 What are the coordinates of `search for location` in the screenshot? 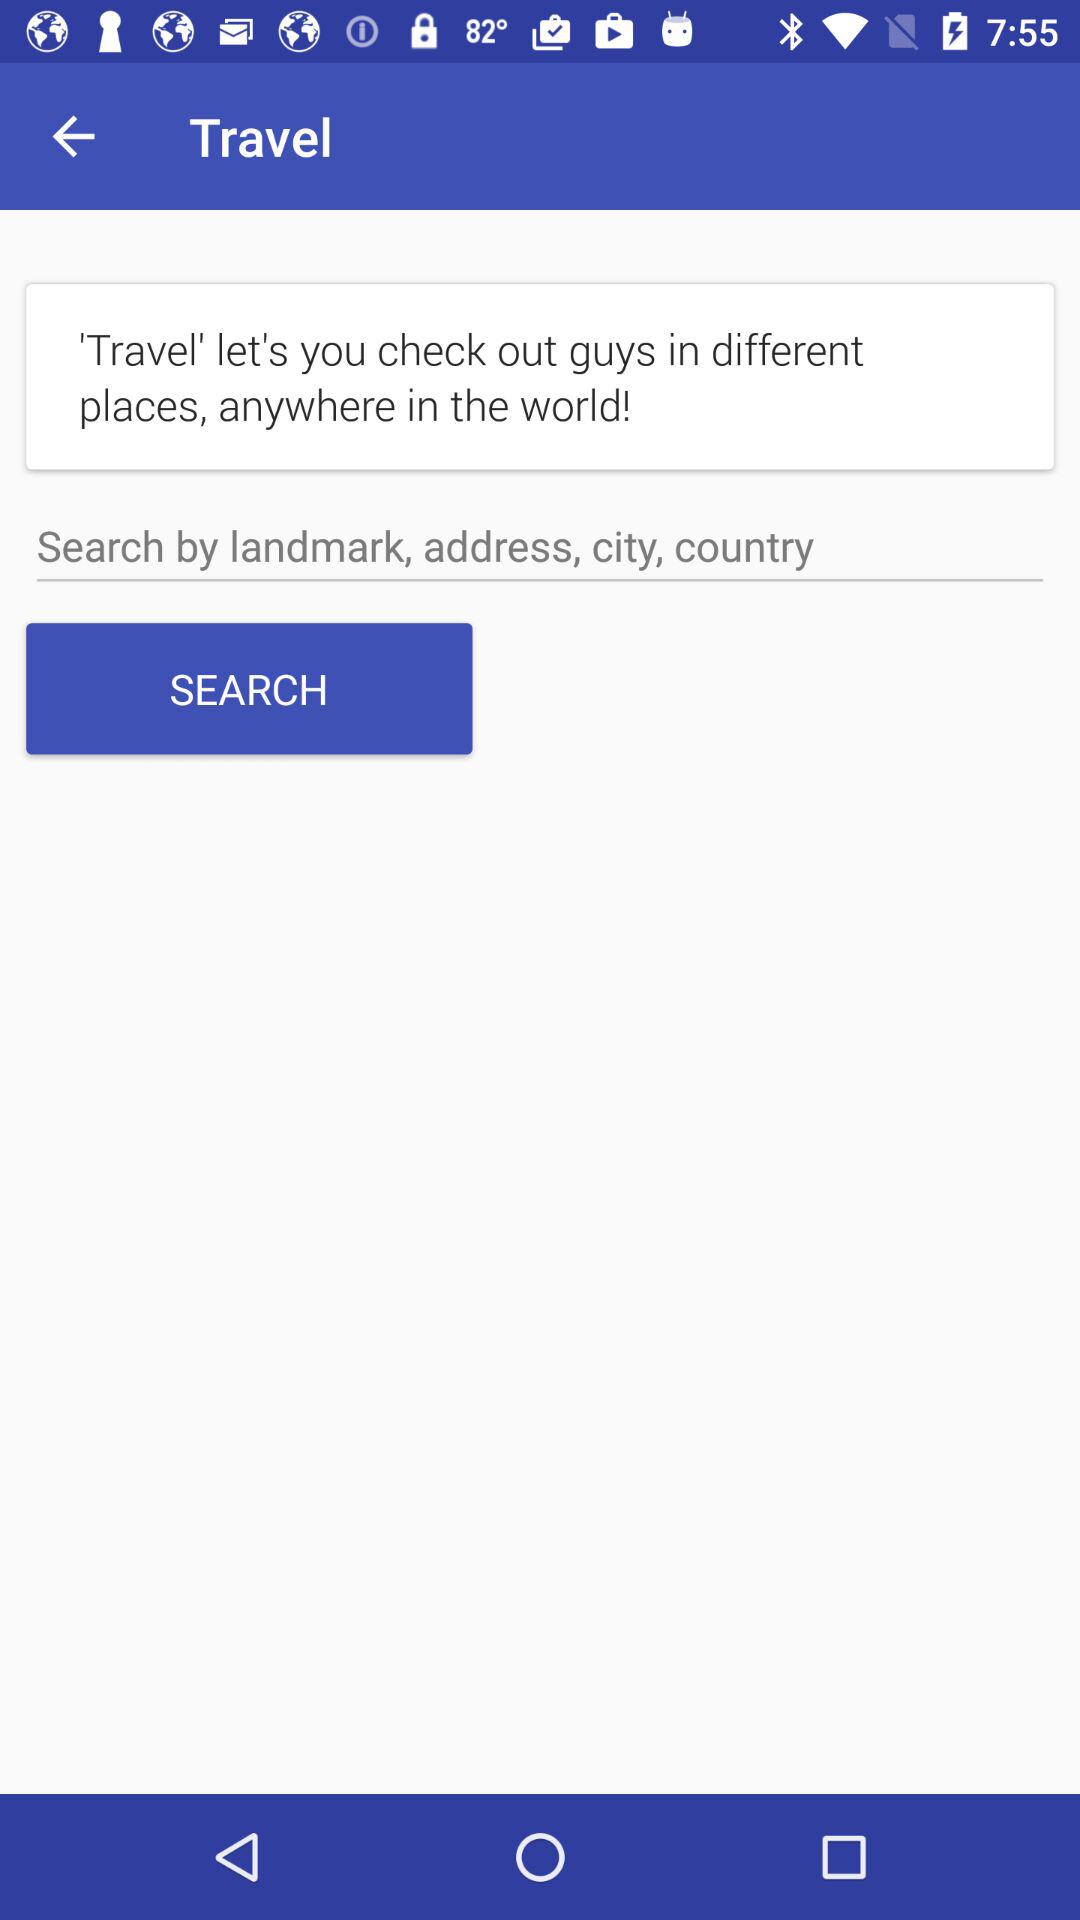 It's located at (540, 546).